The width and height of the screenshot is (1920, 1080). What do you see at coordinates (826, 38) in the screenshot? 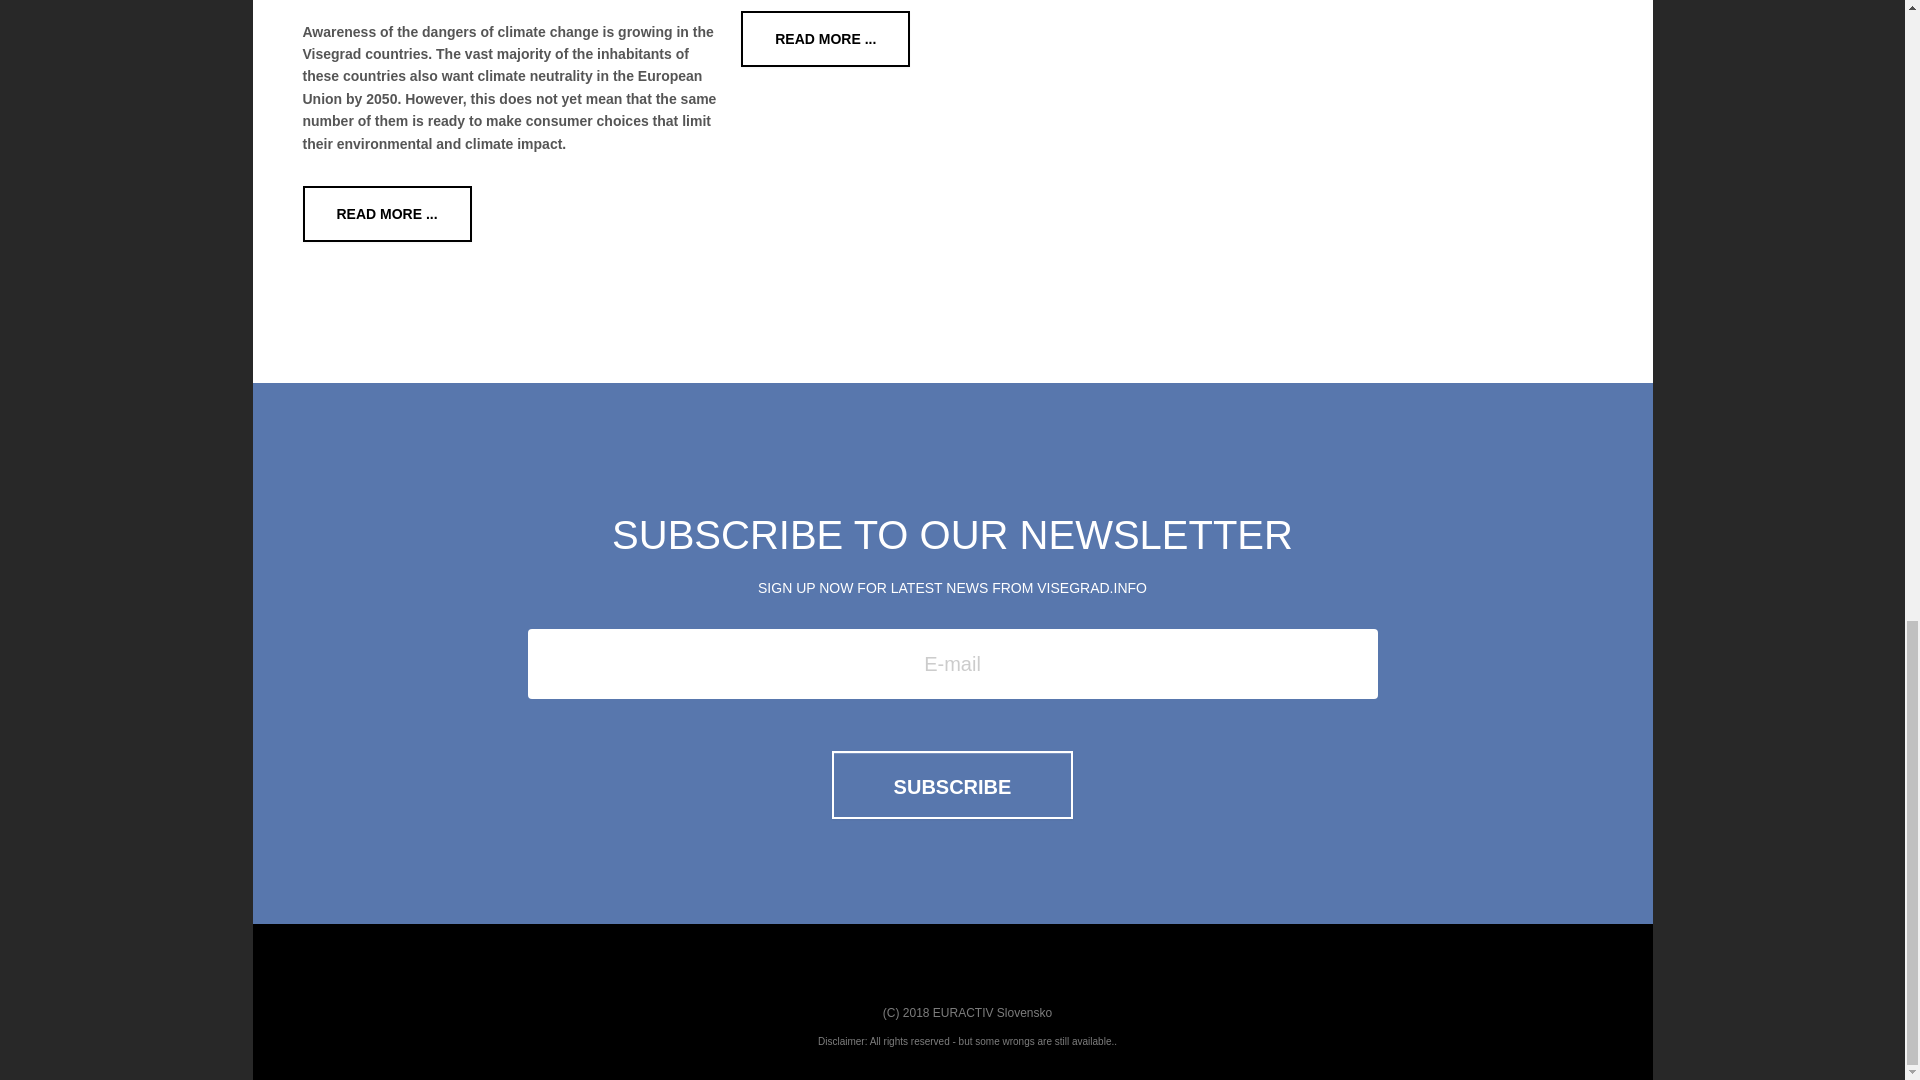
I see `READ MORE ...` at bounding box center [826, 38].